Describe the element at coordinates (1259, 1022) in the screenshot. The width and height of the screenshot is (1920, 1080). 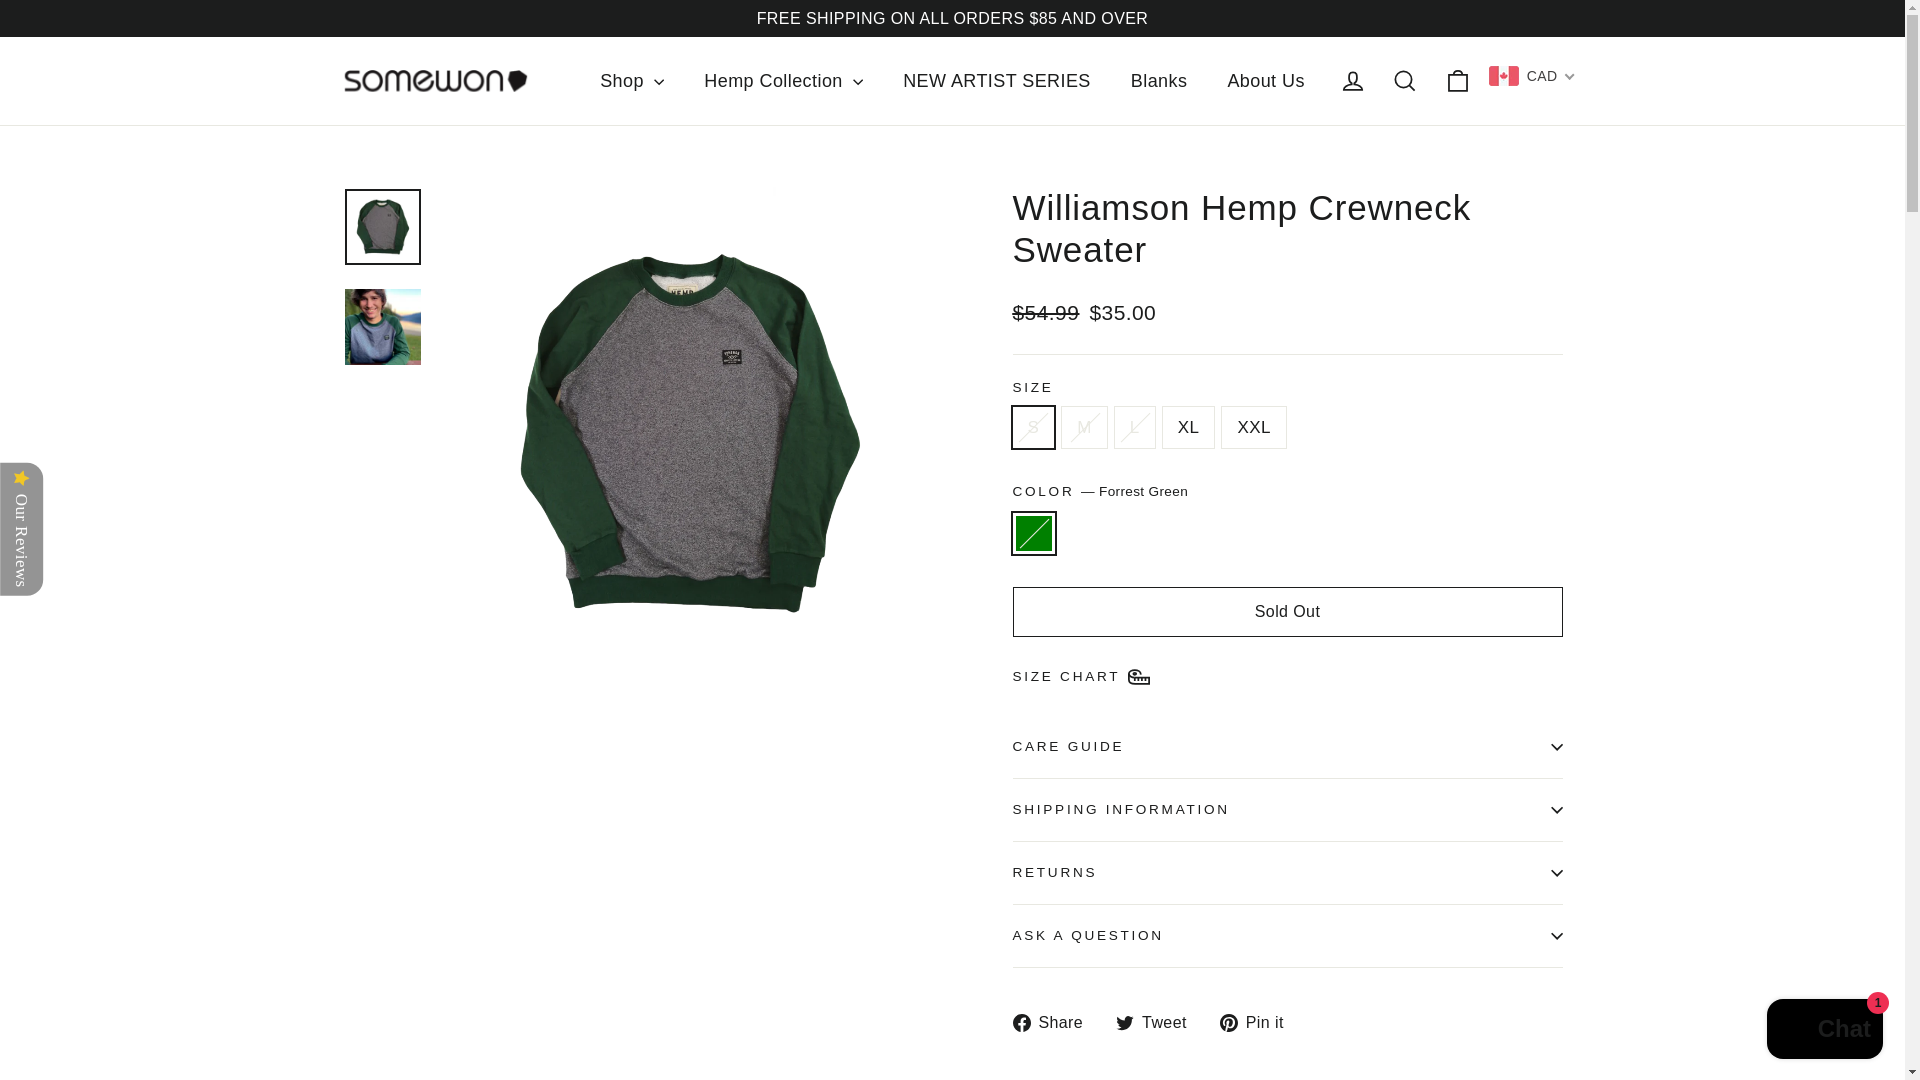
I see `Pin on Pinterest` at that location.